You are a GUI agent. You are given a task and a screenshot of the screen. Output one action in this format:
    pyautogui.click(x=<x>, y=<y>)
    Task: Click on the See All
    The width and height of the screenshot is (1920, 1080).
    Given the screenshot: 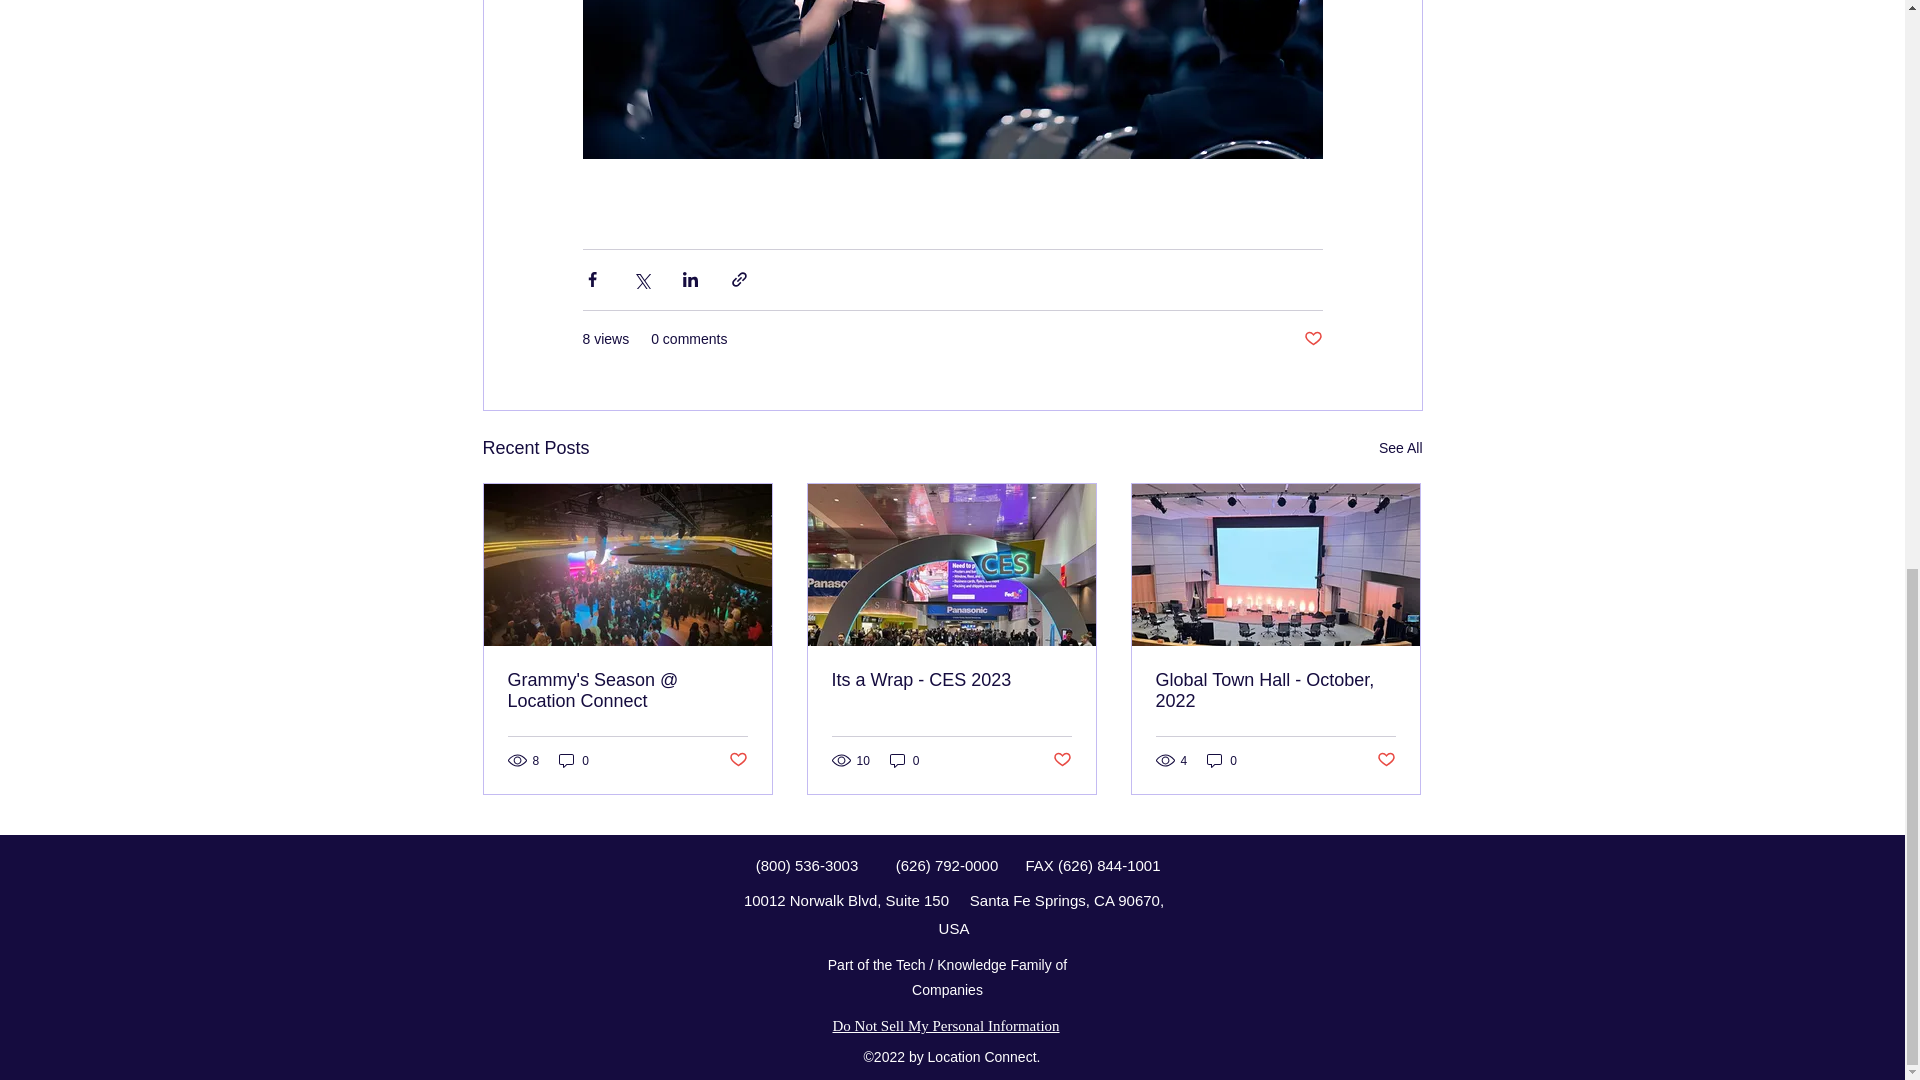 What is the action you would take?
    pyautogui.click(x=1400, y=448)
    